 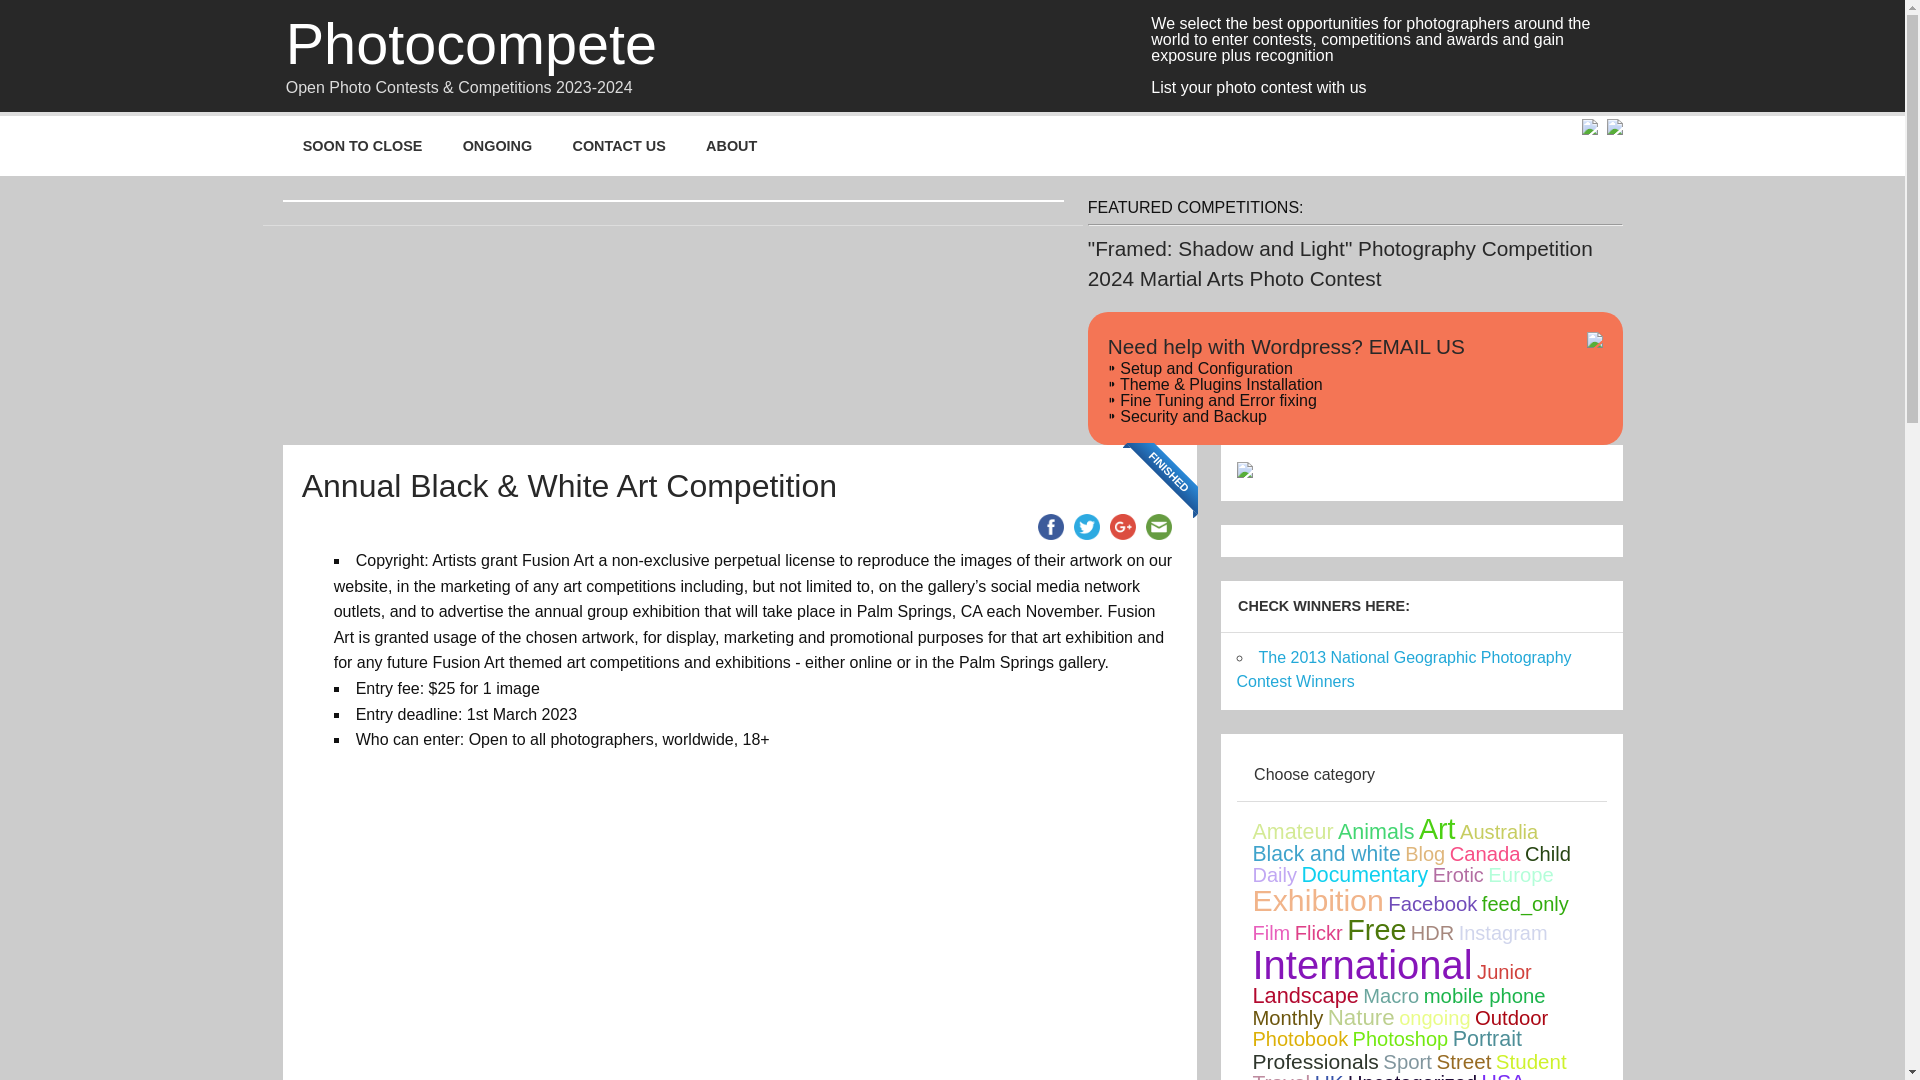 I want to click on 60 topics, so click(x=1484, y=854).